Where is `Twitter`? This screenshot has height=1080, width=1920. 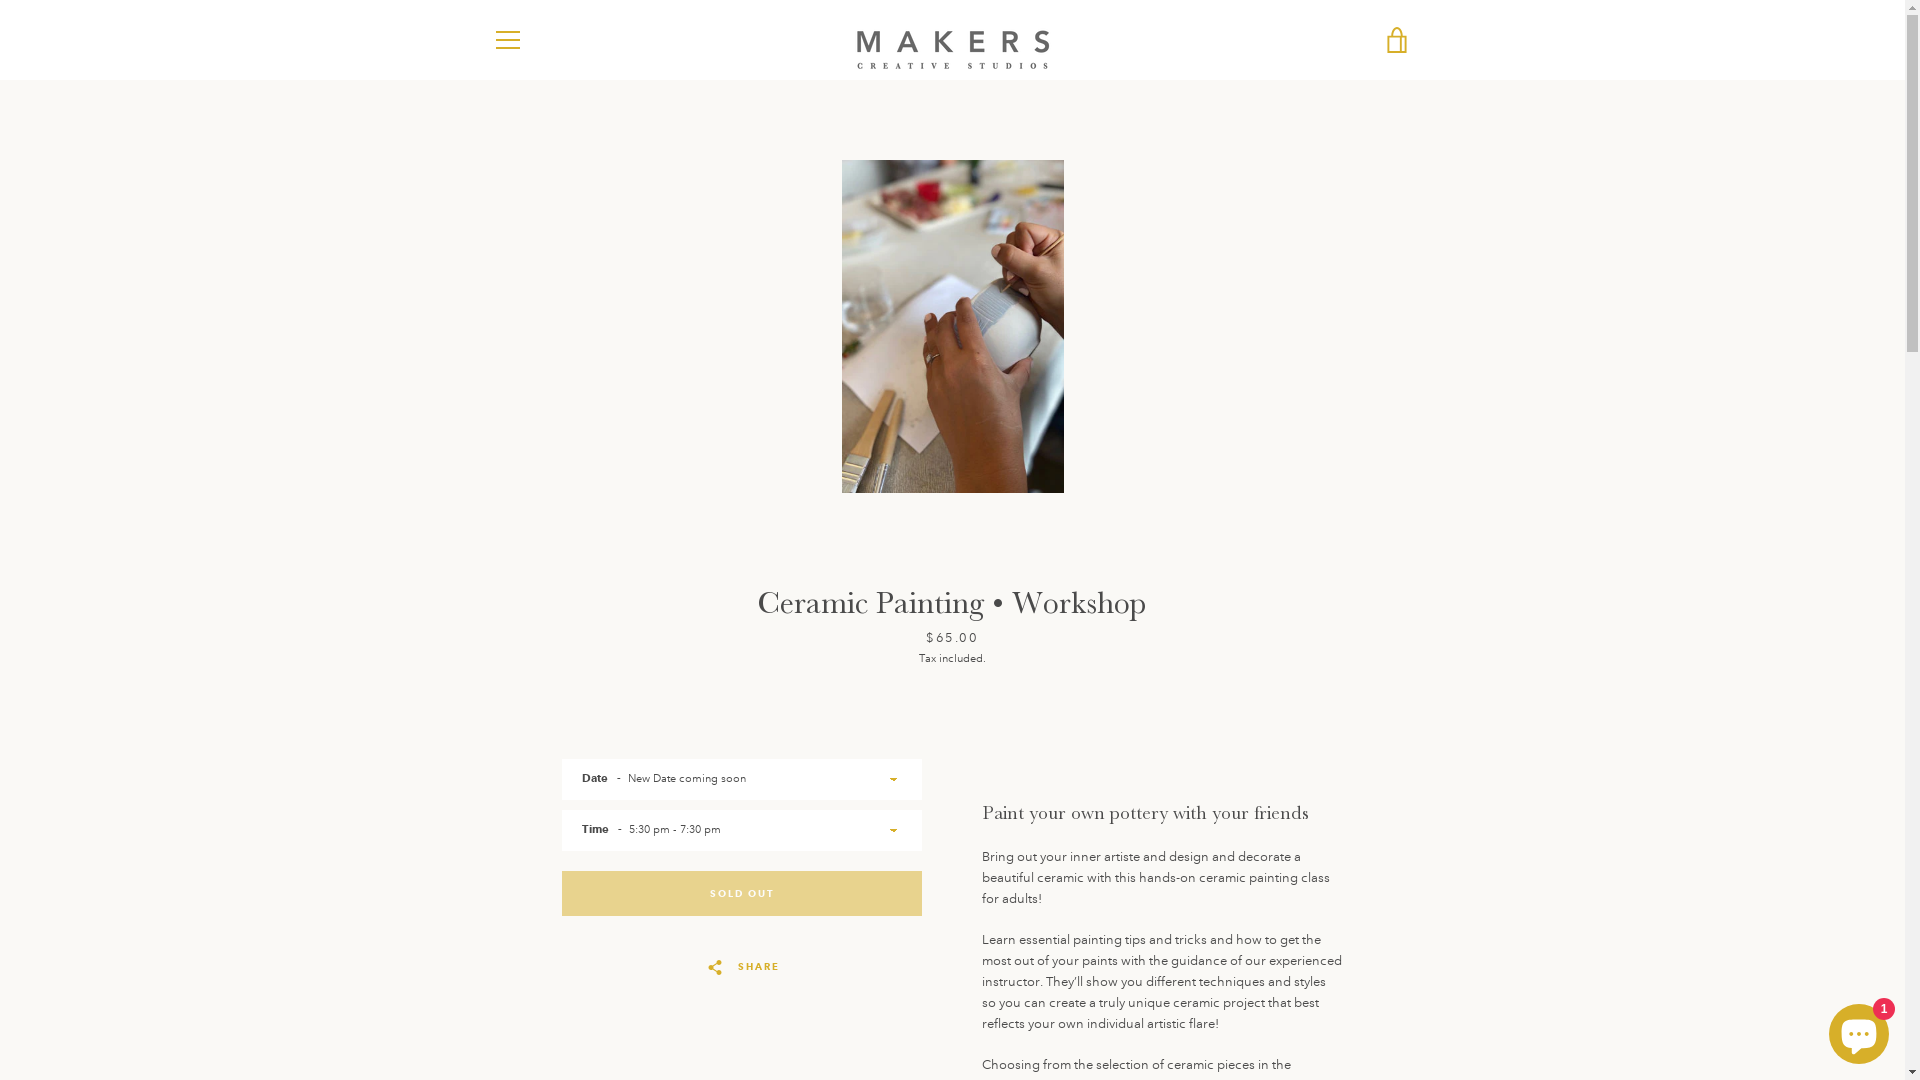
Twitter is located at coordinates (526, 1010).